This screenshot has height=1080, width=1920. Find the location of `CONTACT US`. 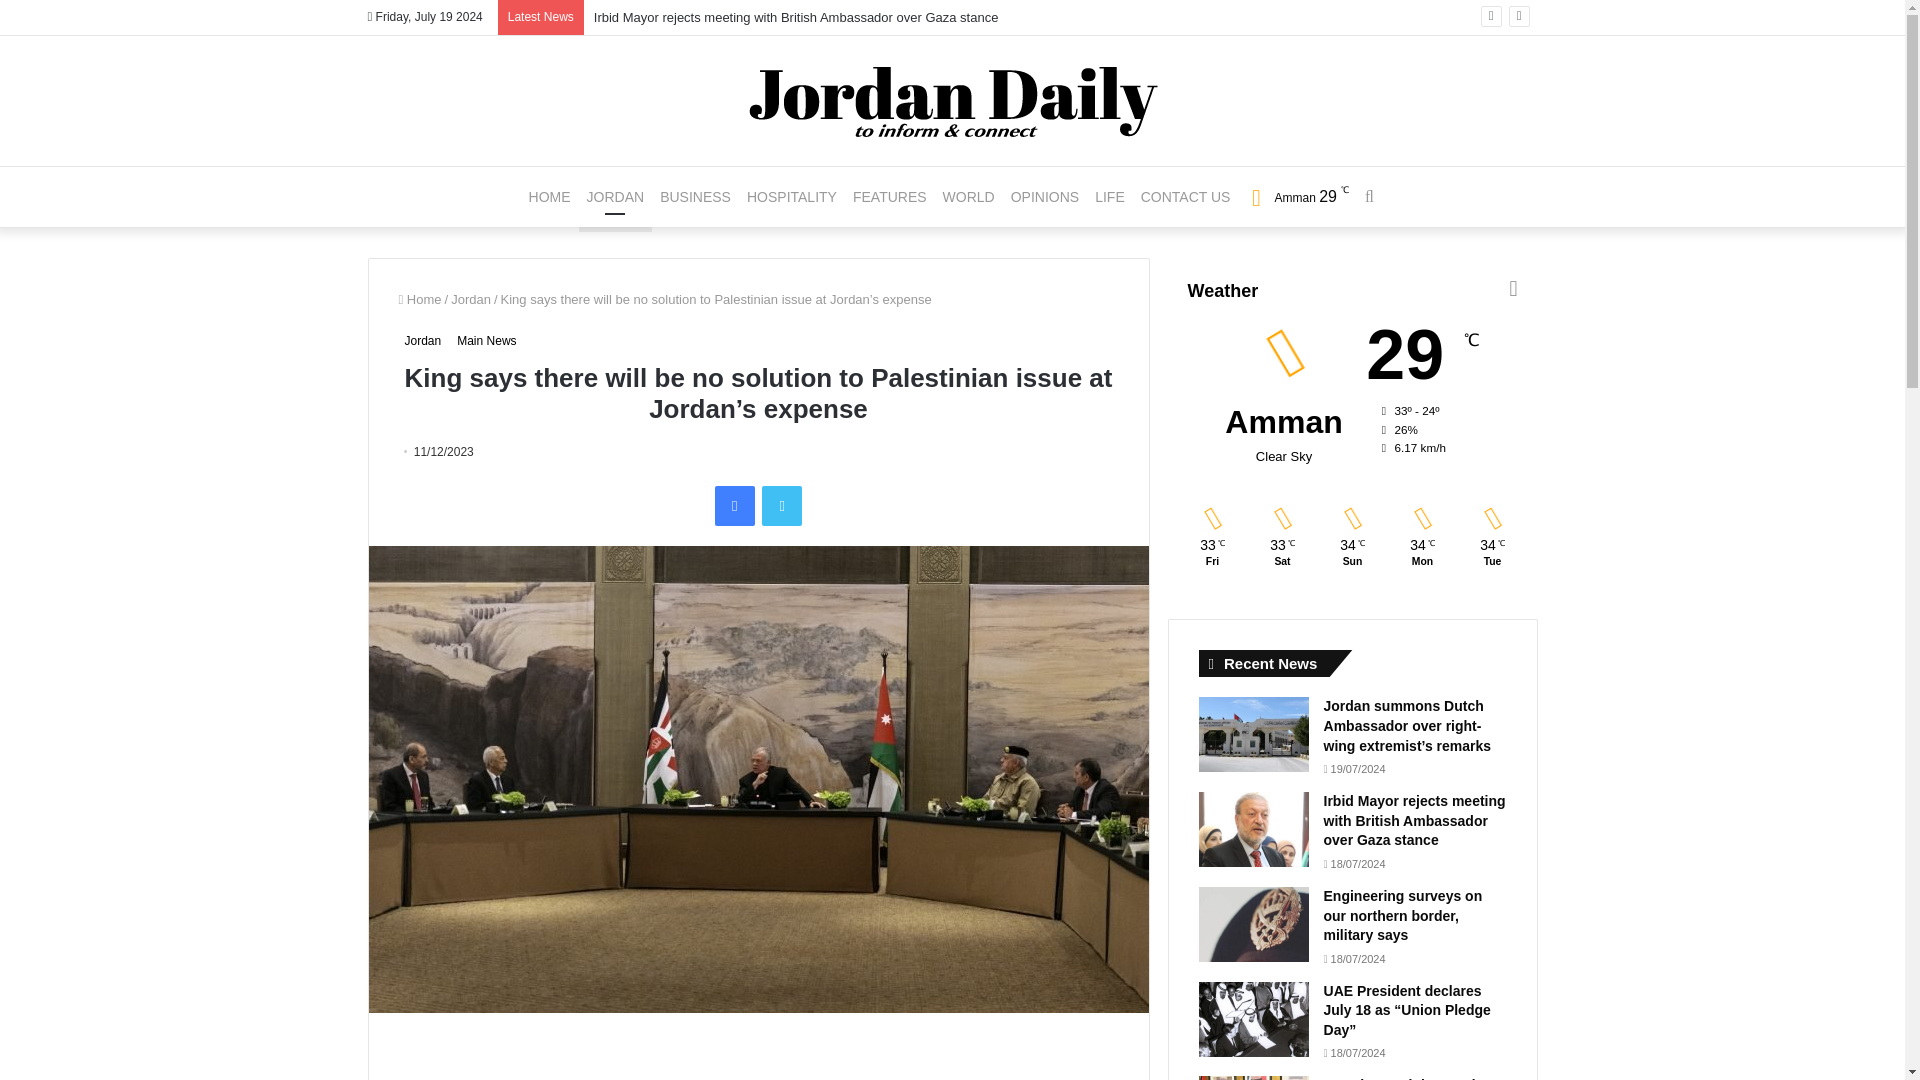

CONTACT US is located at coordinates (1185, 196).